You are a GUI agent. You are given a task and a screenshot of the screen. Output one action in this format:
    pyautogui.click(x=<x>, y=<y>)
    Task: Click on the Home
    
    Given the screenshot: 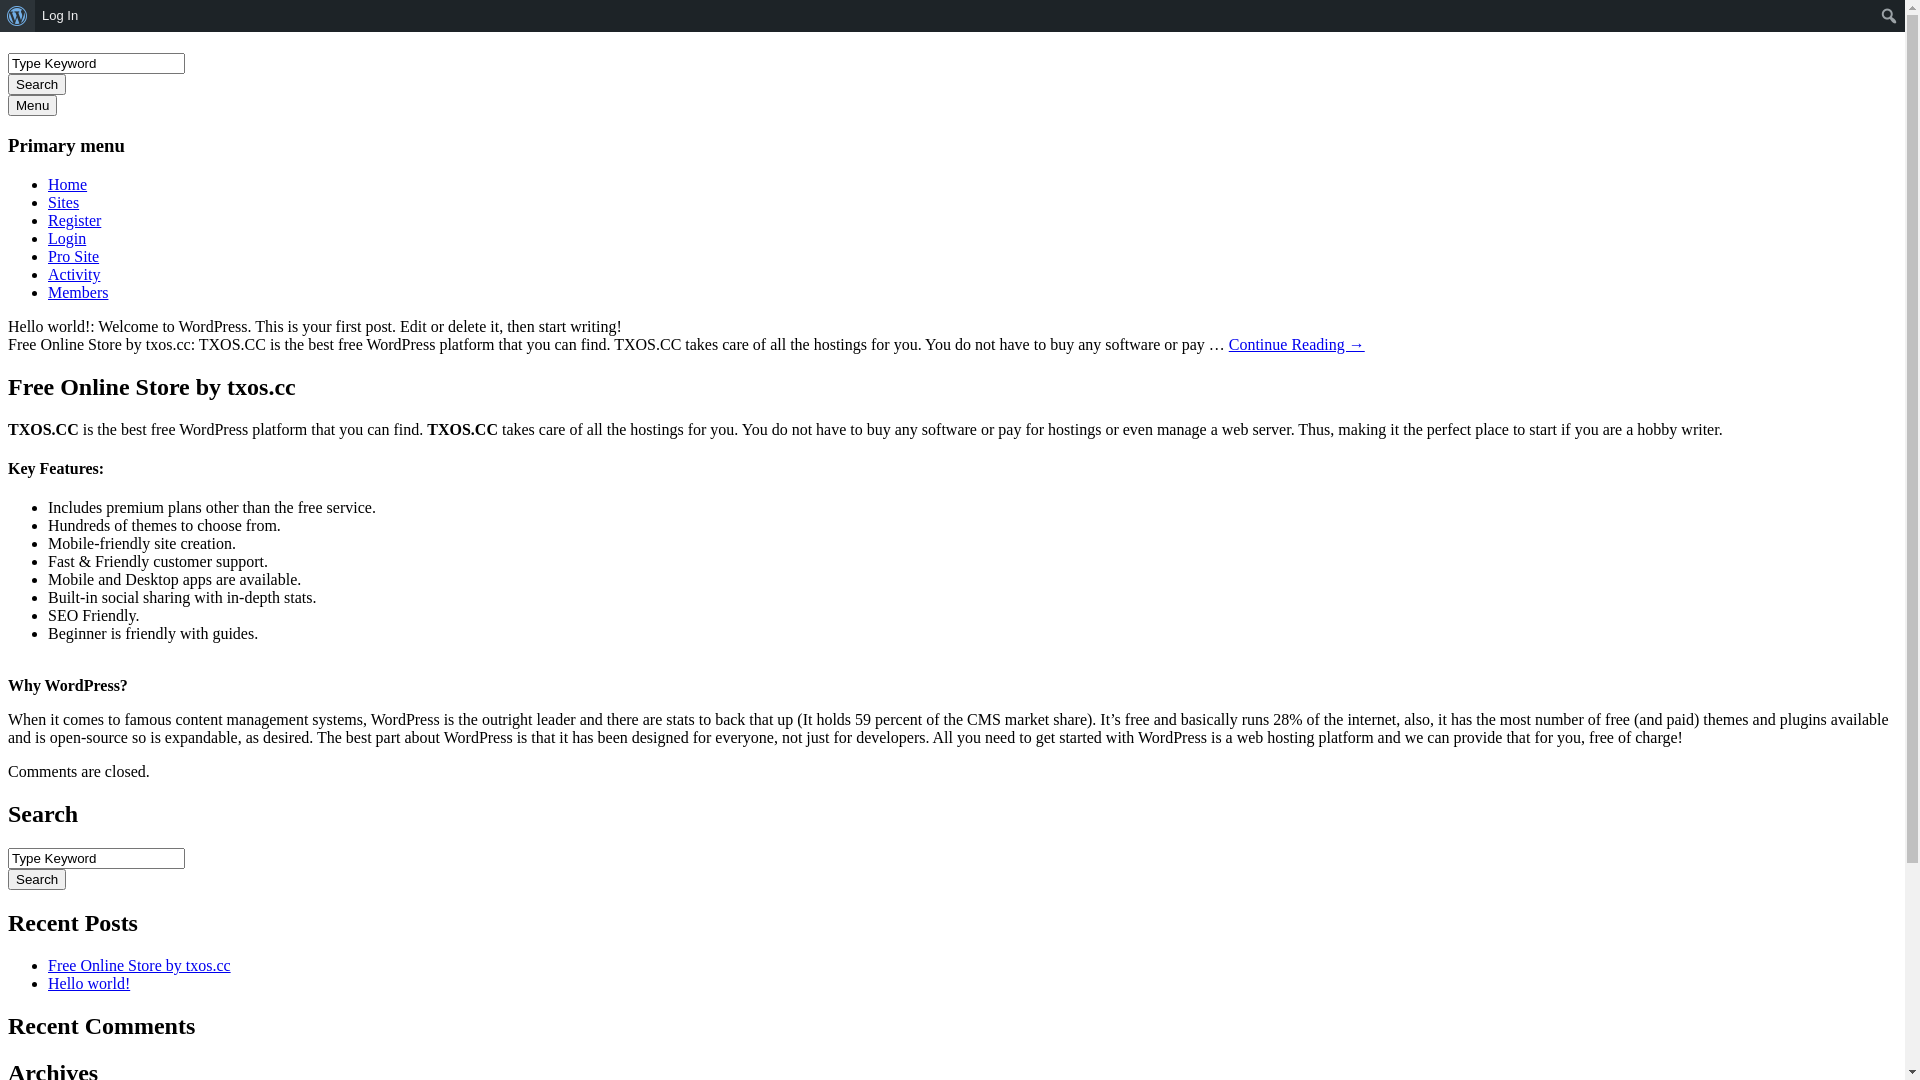 What is the action you would take?
    pyautogui.click(x=68, y=184)
    